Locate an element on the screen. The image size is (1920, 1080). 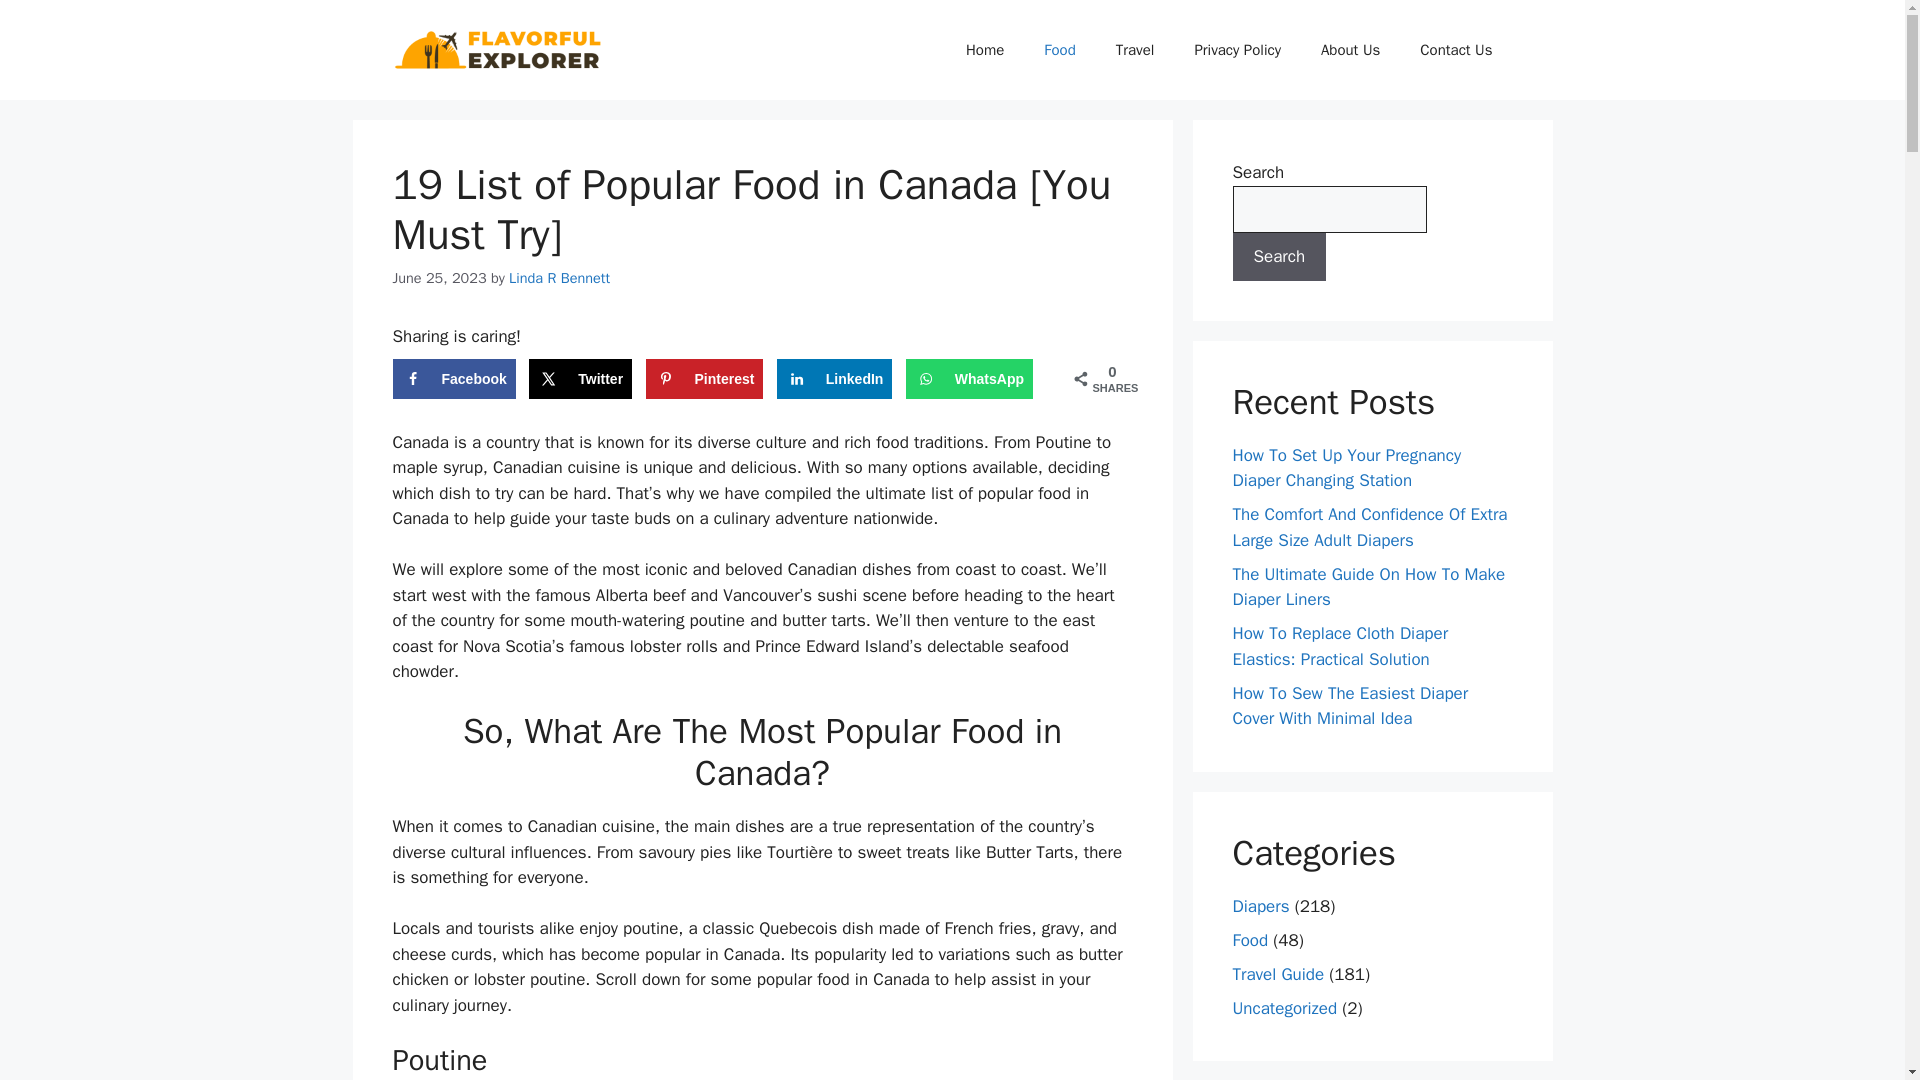
Food is located at coordinates (1058, 50).